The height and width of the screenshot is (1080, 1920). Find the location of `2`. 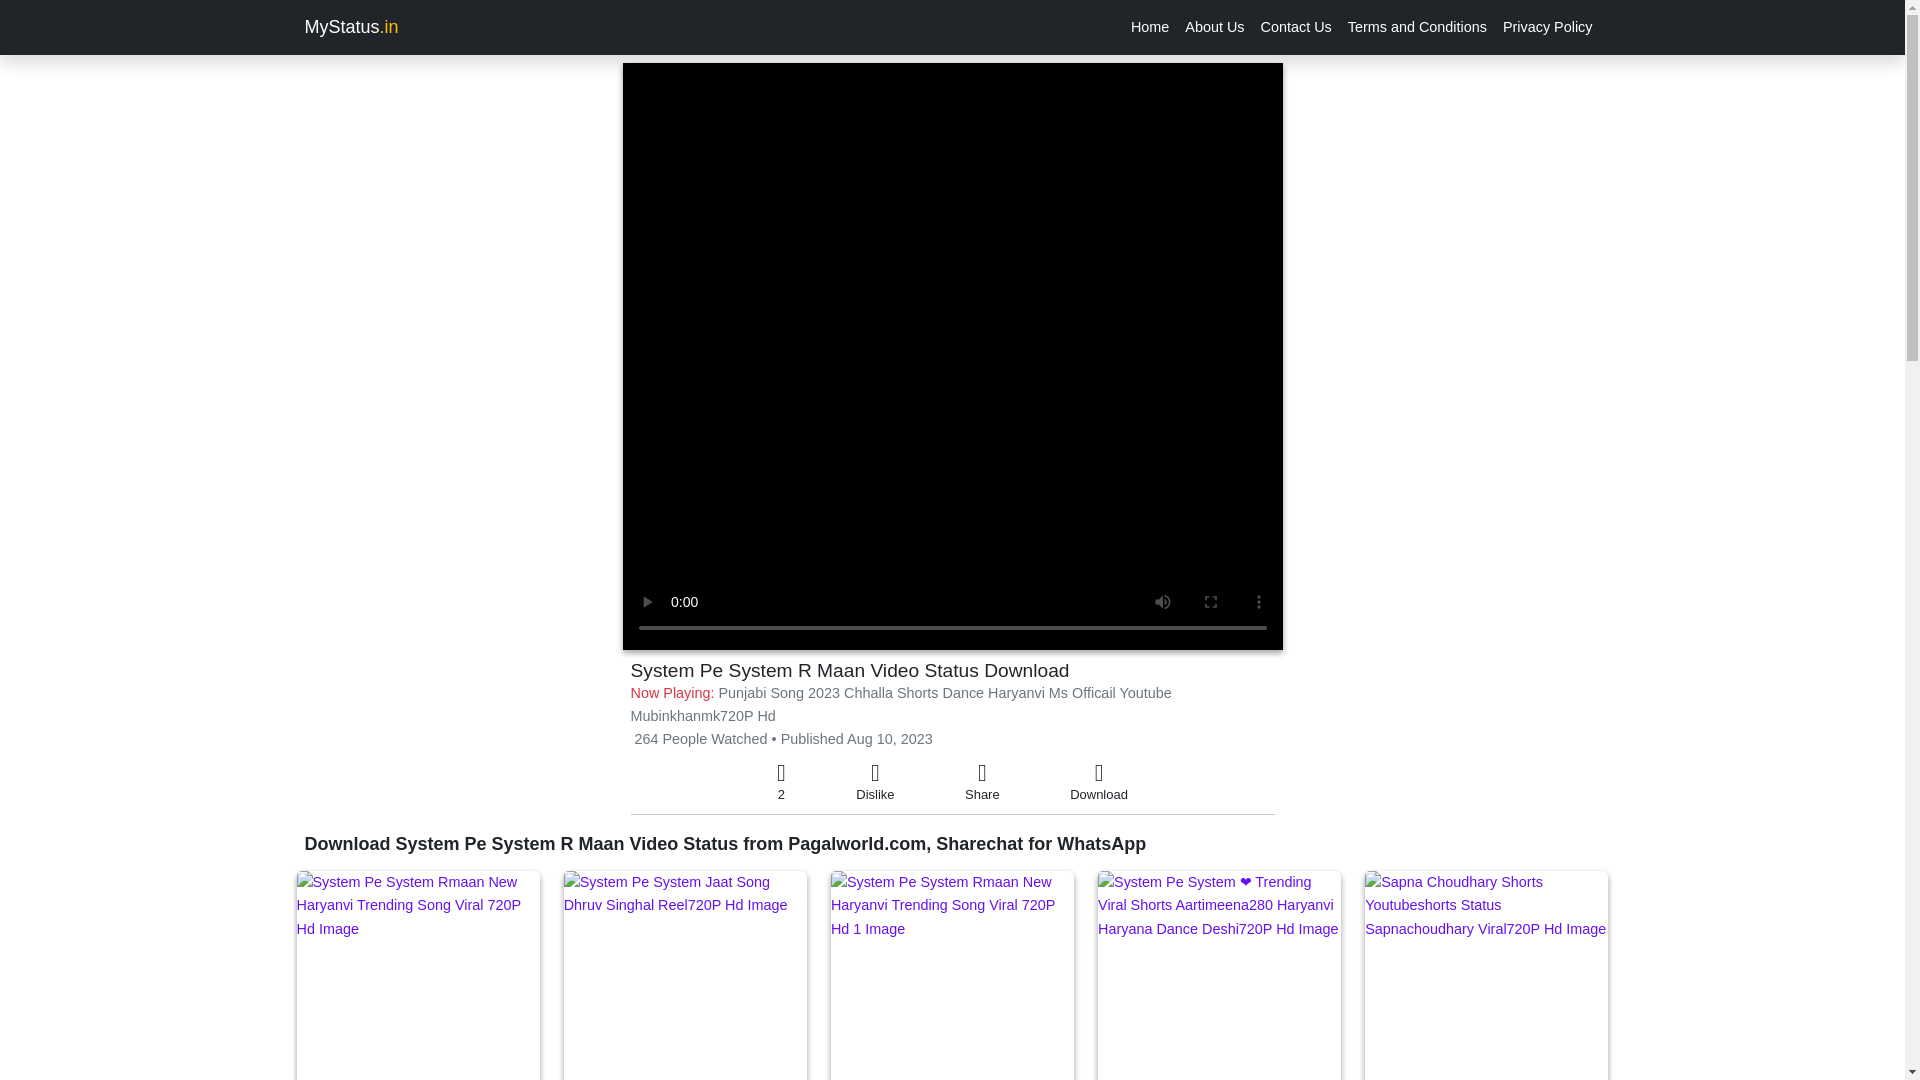

2 is located at coordinates (781, 782).